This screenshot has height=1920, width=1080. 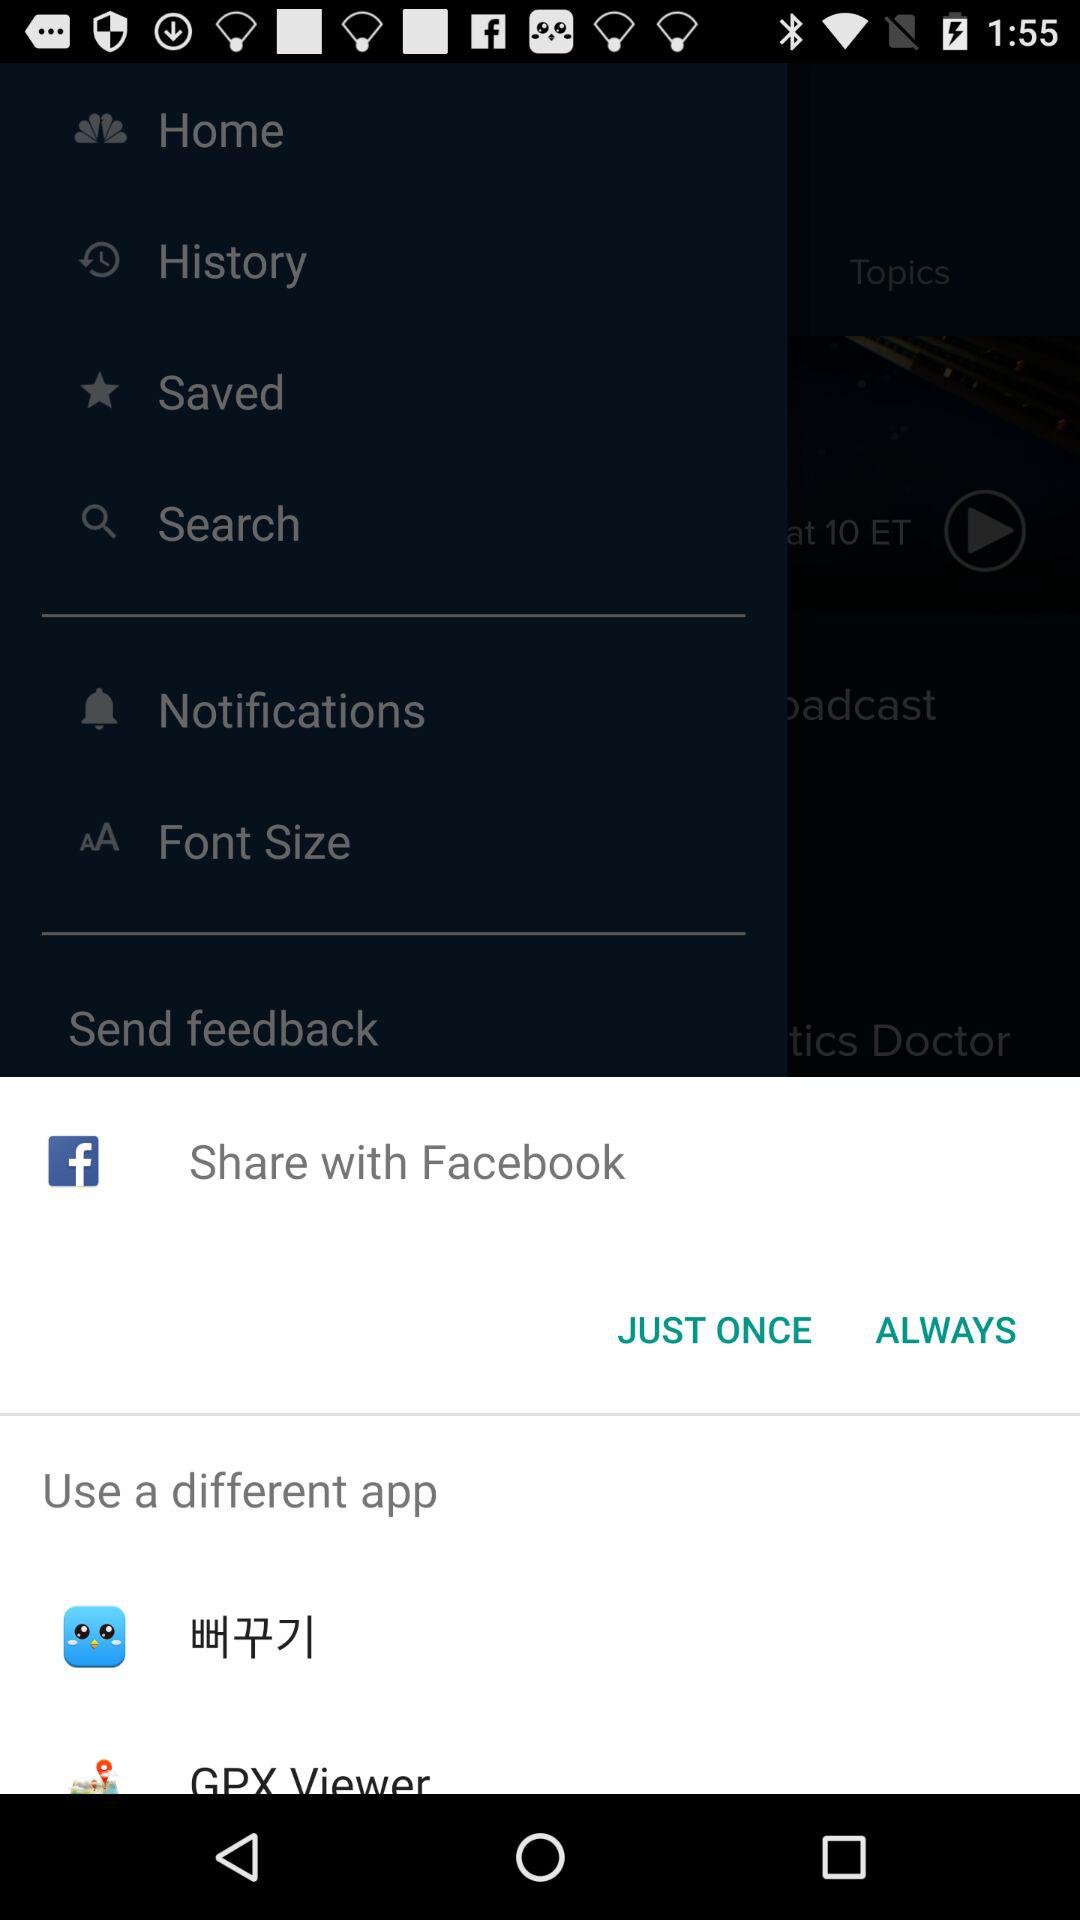 I want to click on swipe until use a different item, so click(x=540, y=1489).